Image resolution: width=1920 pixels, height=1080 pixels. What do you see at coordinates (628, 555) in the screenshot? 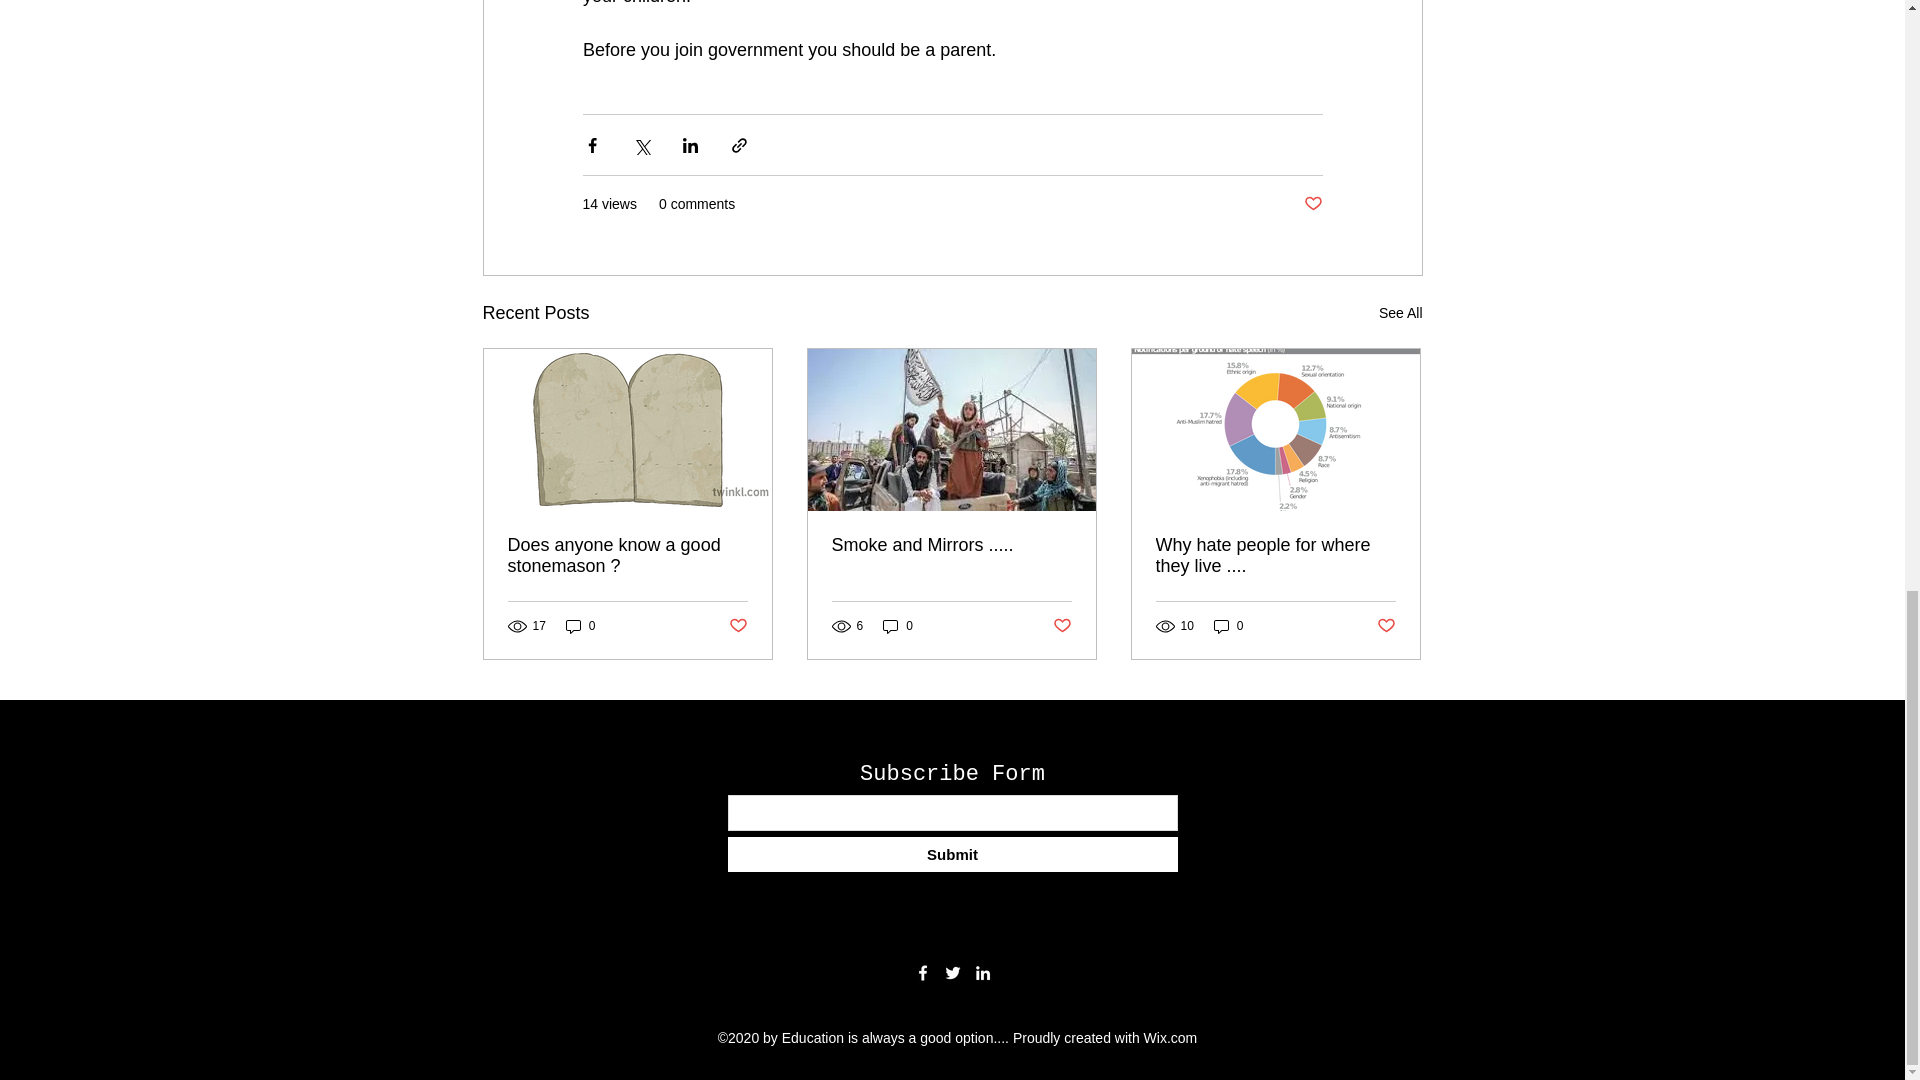
I see `Does anyone know a good stonemason ?` at bounding box center [628, 555].